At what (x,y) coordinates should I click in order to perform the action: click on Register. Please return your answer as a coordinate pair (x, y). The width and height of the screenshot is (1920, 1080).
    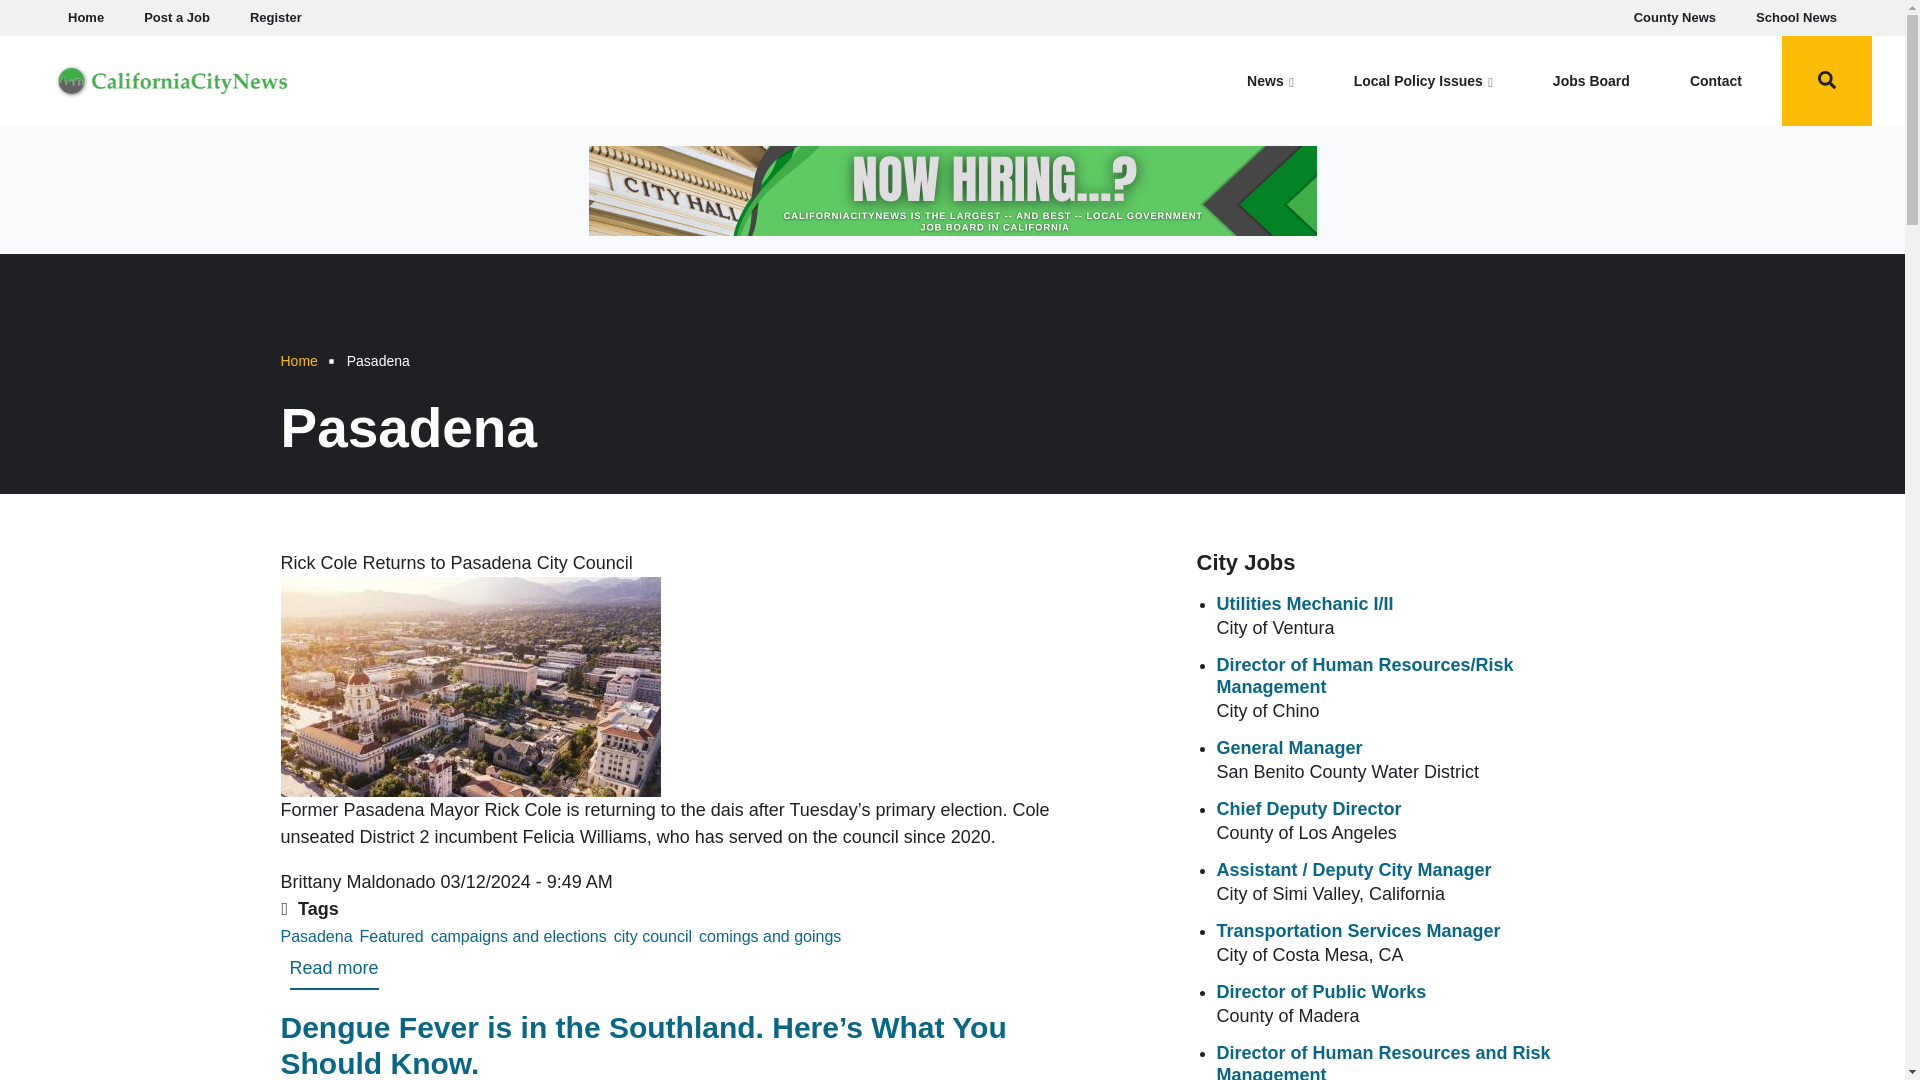
    Looking at the image, I should click on (85, 18).